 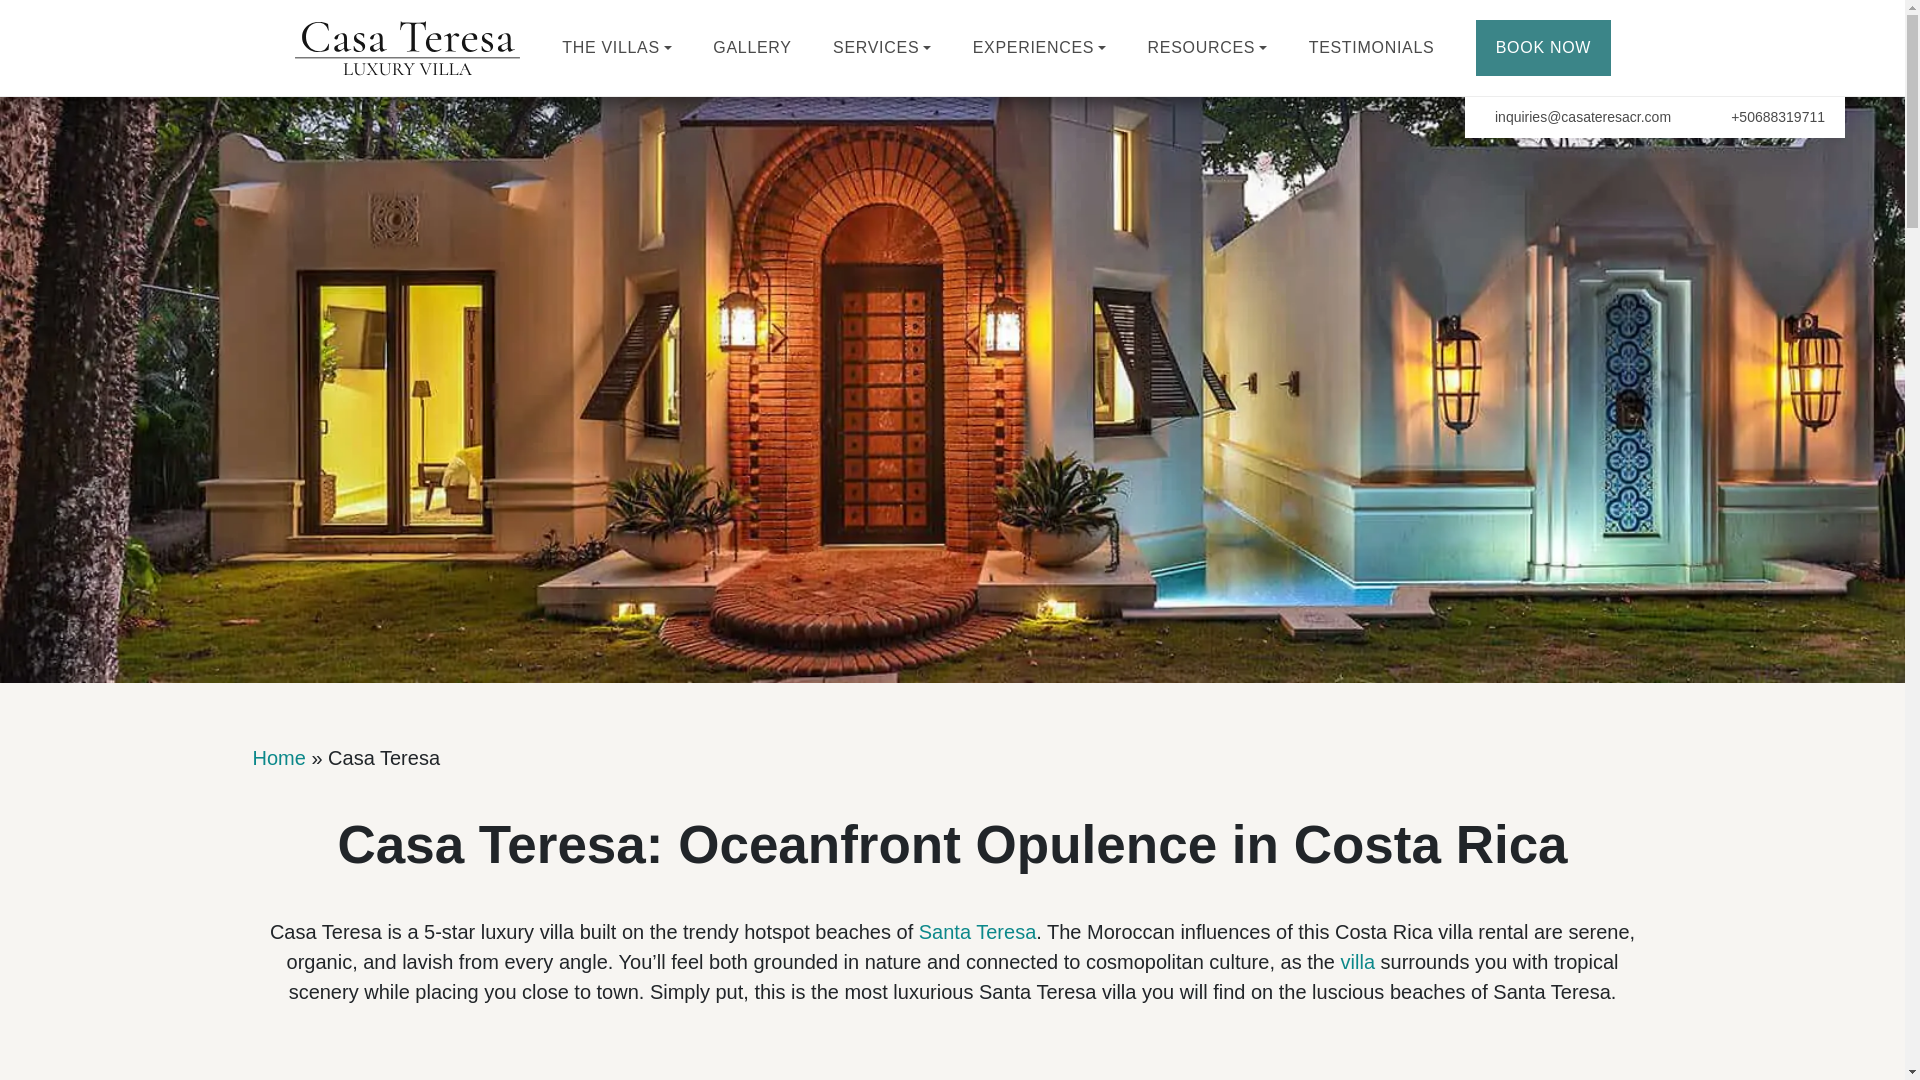 What do you see at coordinates (752, 48) in the screenshot?
I see `GALLERY` at bounding box center [752, 48].